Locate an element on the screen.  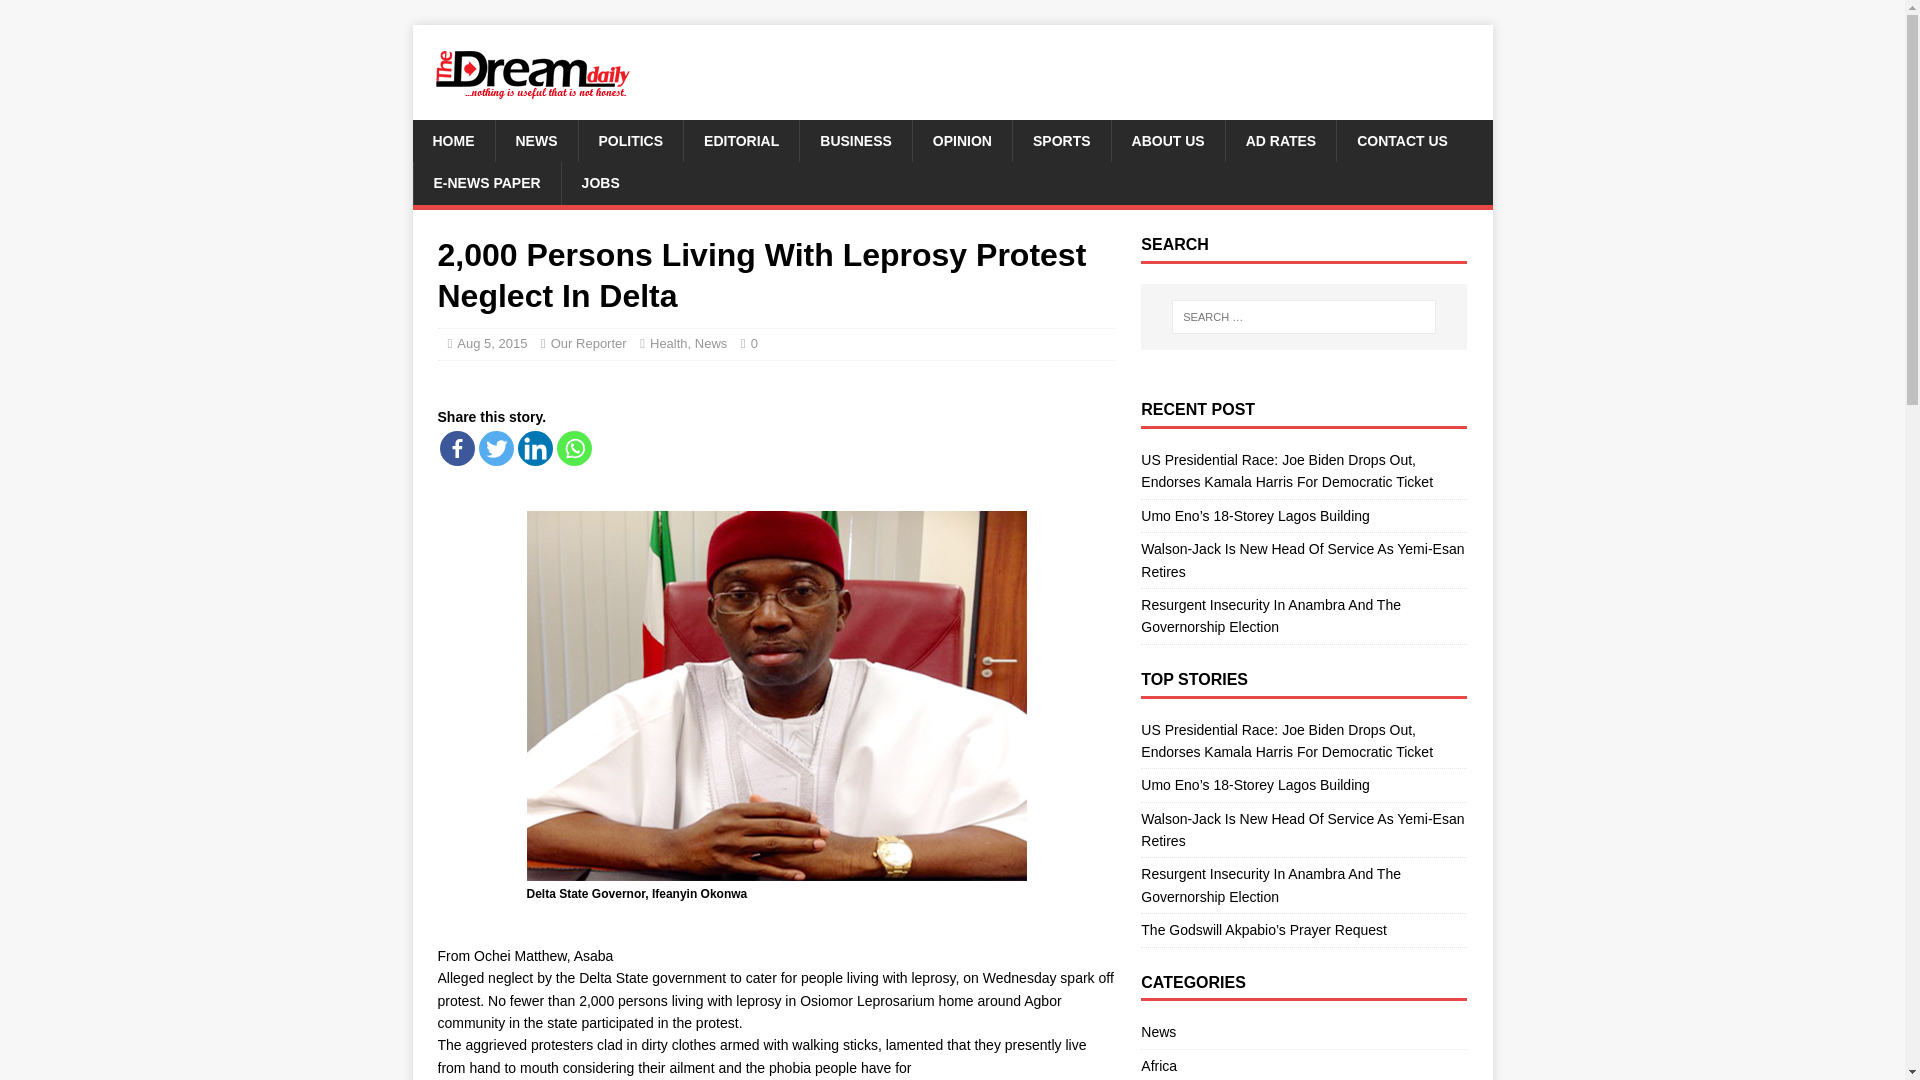
Twitter is located at coordinates (495, 448).